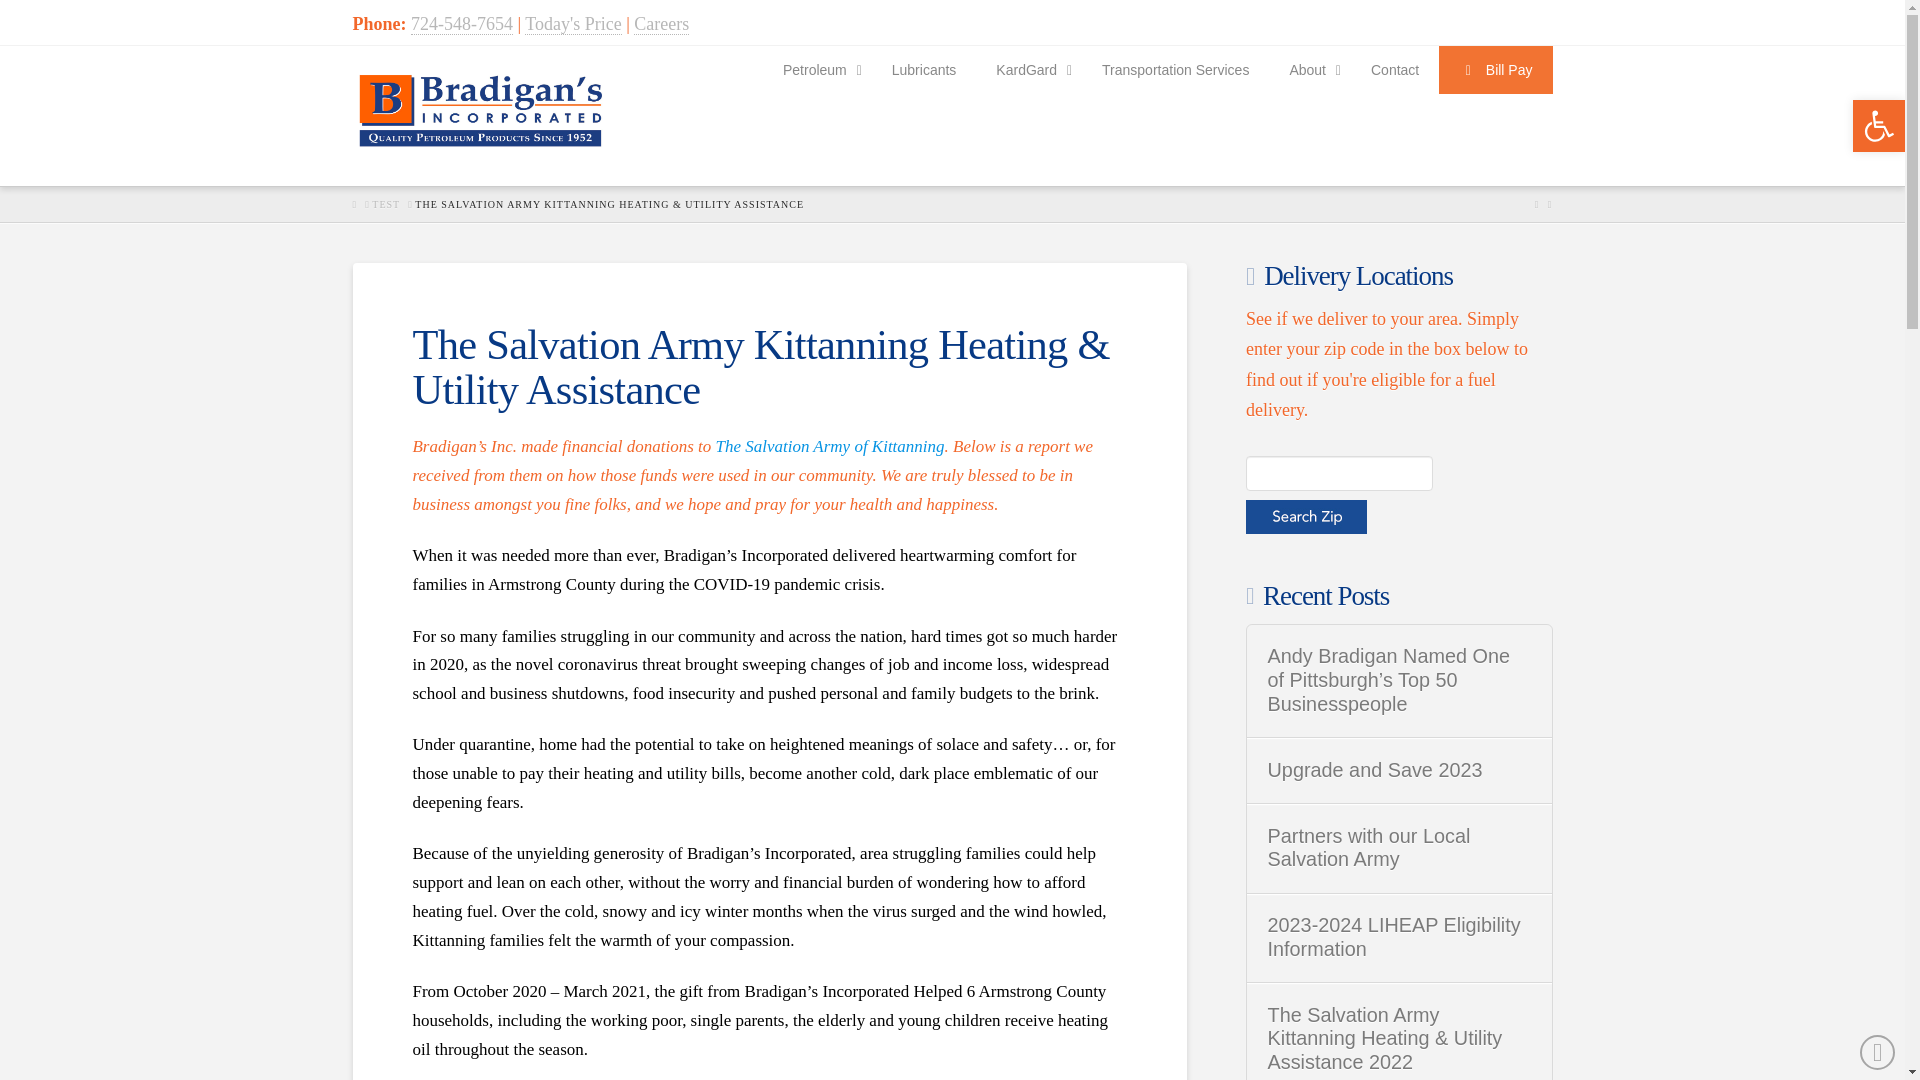 The image size is (1920, 1080). Describe the element at coordinates (1878, 1052) in the screenshot. I see `Back to Top` at that location.